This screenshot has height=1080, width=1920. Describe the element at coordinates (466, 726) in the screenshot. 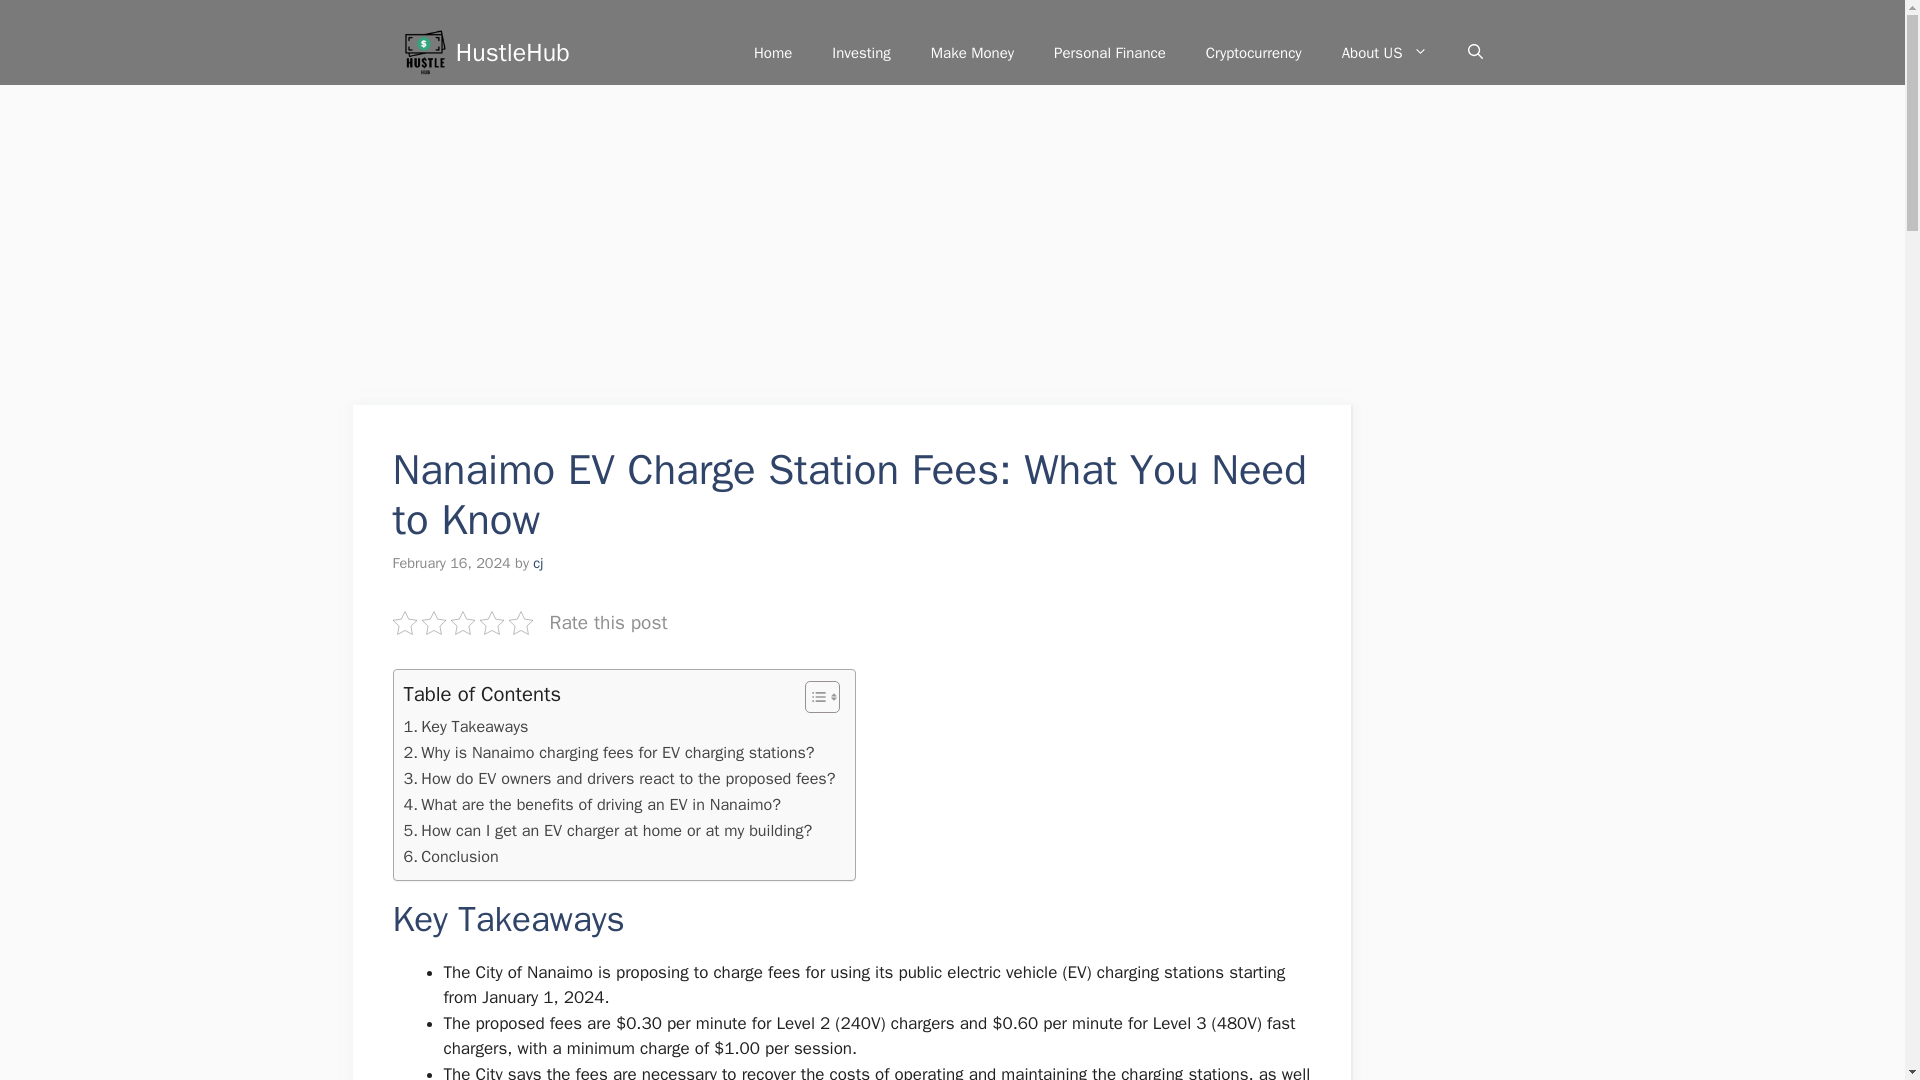

I see `Key Takeaways` at that location.